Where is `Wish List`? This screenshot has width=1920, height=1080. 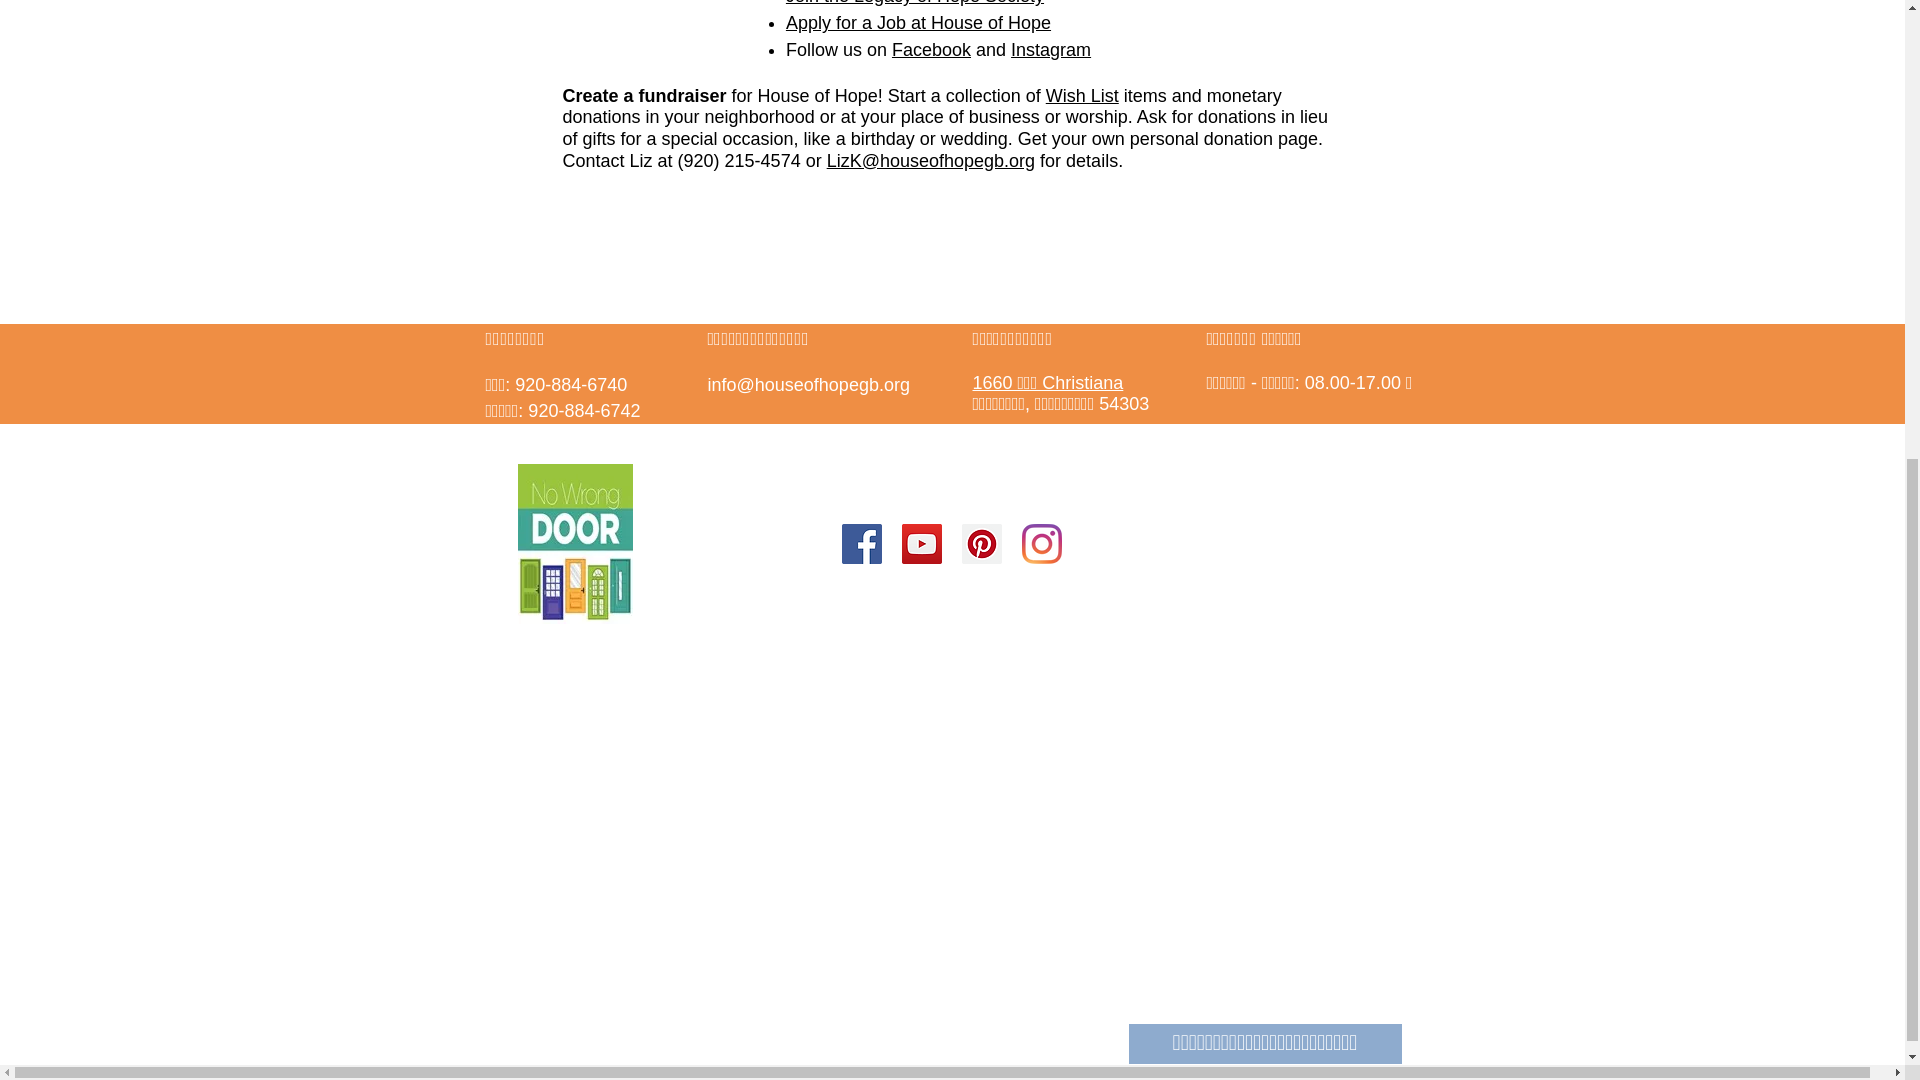
Wish List is located at coordinates (1082, 96).